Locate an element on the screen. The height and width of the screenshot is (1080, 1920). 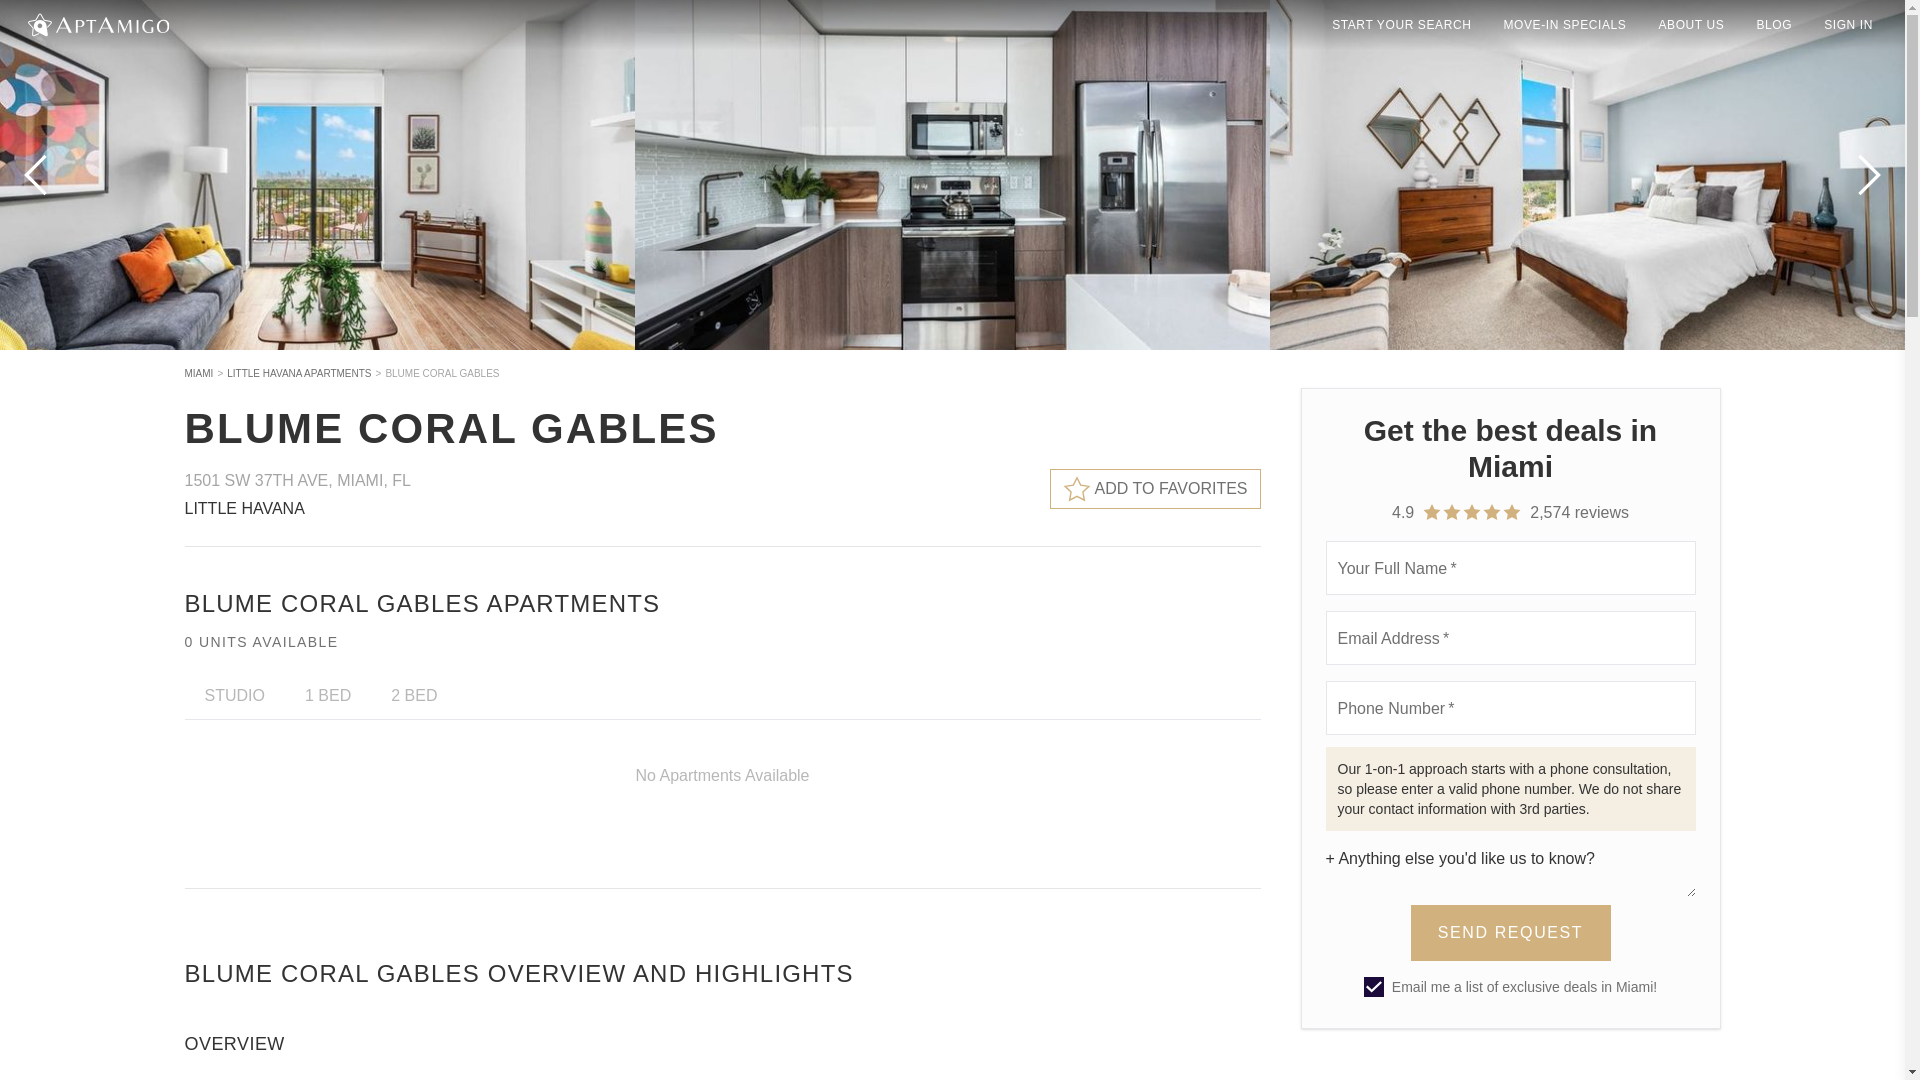
STUDIO is located at coordinates (234, 695).